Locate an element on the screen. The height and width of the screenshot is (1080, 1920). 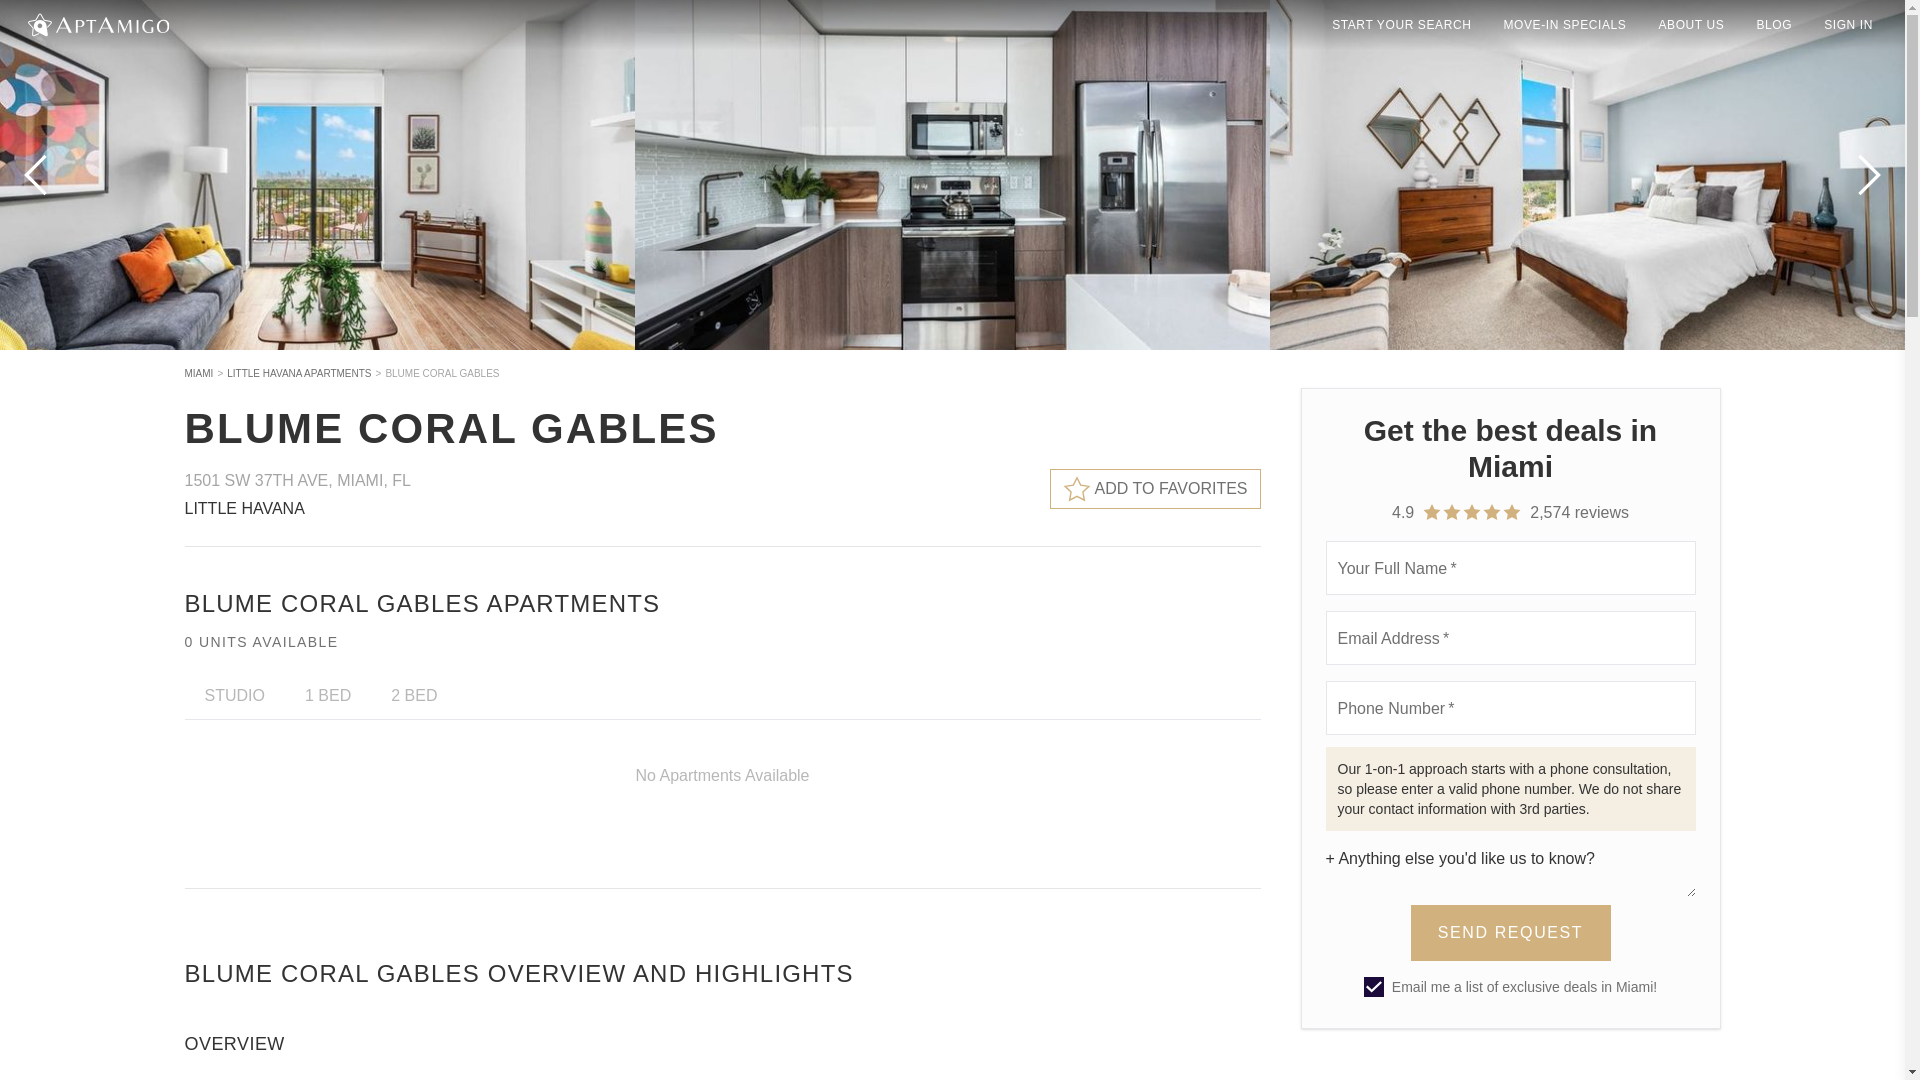
STUDIO is located at coordinates (234, 695).